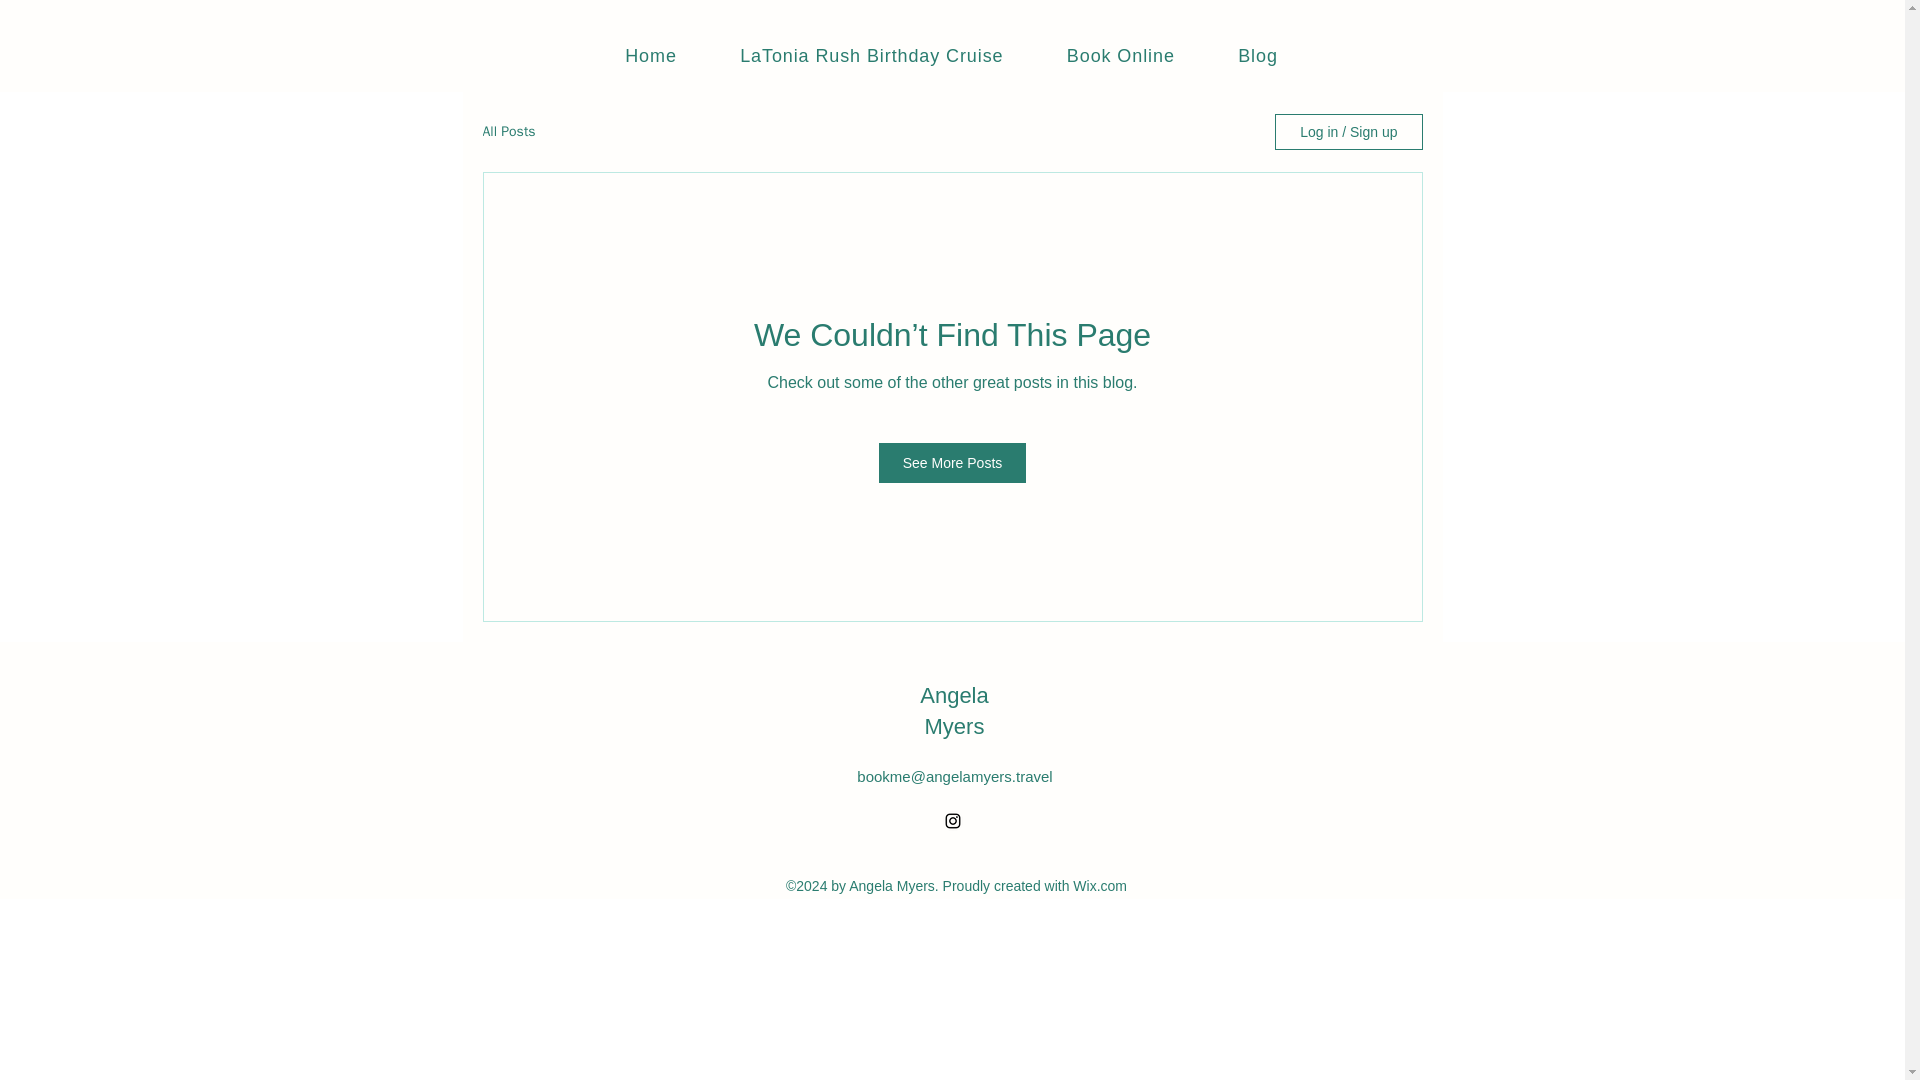 The width and height of the screenshot is (1920, 1080). What do you see at coordinates (872, 56) in the screenshot?
I see `LaTonia Rush Birthday Cruise` at bounding box center [872, 56].